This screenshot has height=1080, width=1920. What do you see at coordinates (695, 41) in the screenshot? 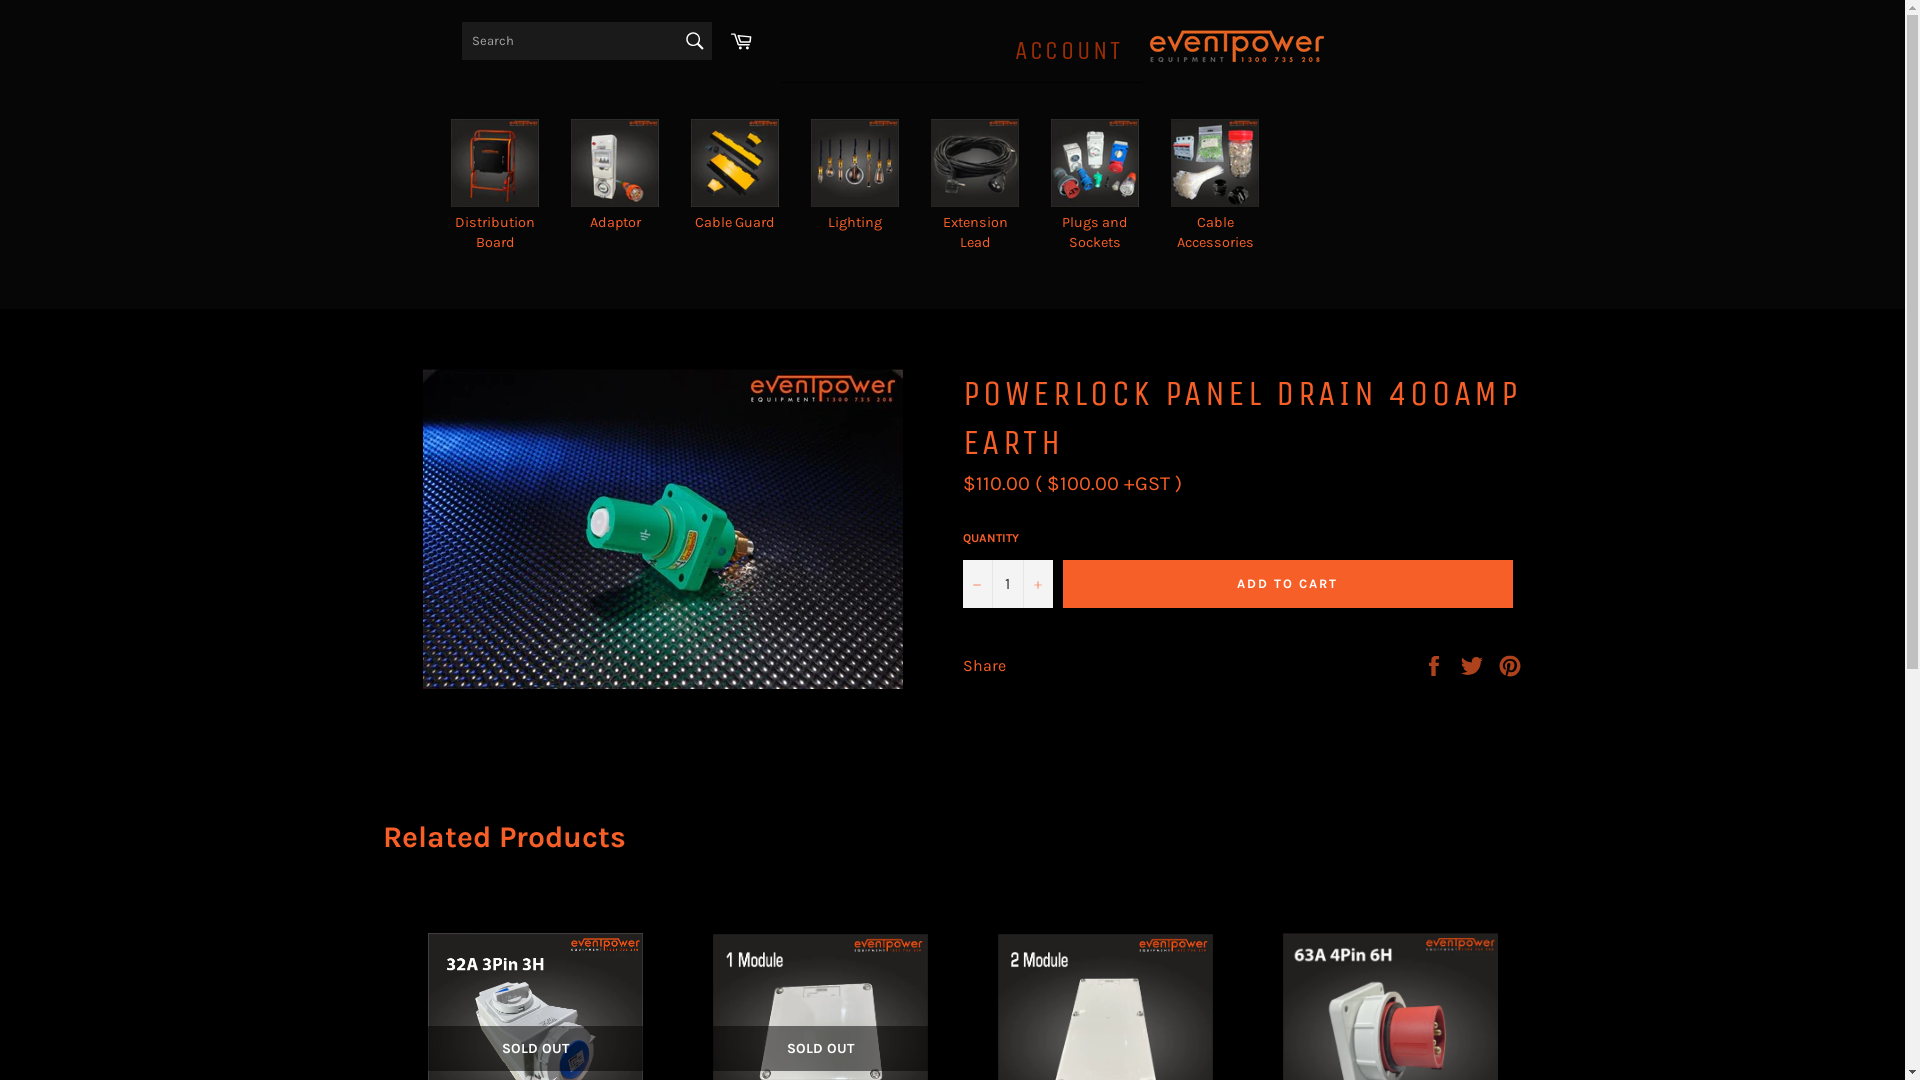
I see `Search` at bounding box center [695, 41].